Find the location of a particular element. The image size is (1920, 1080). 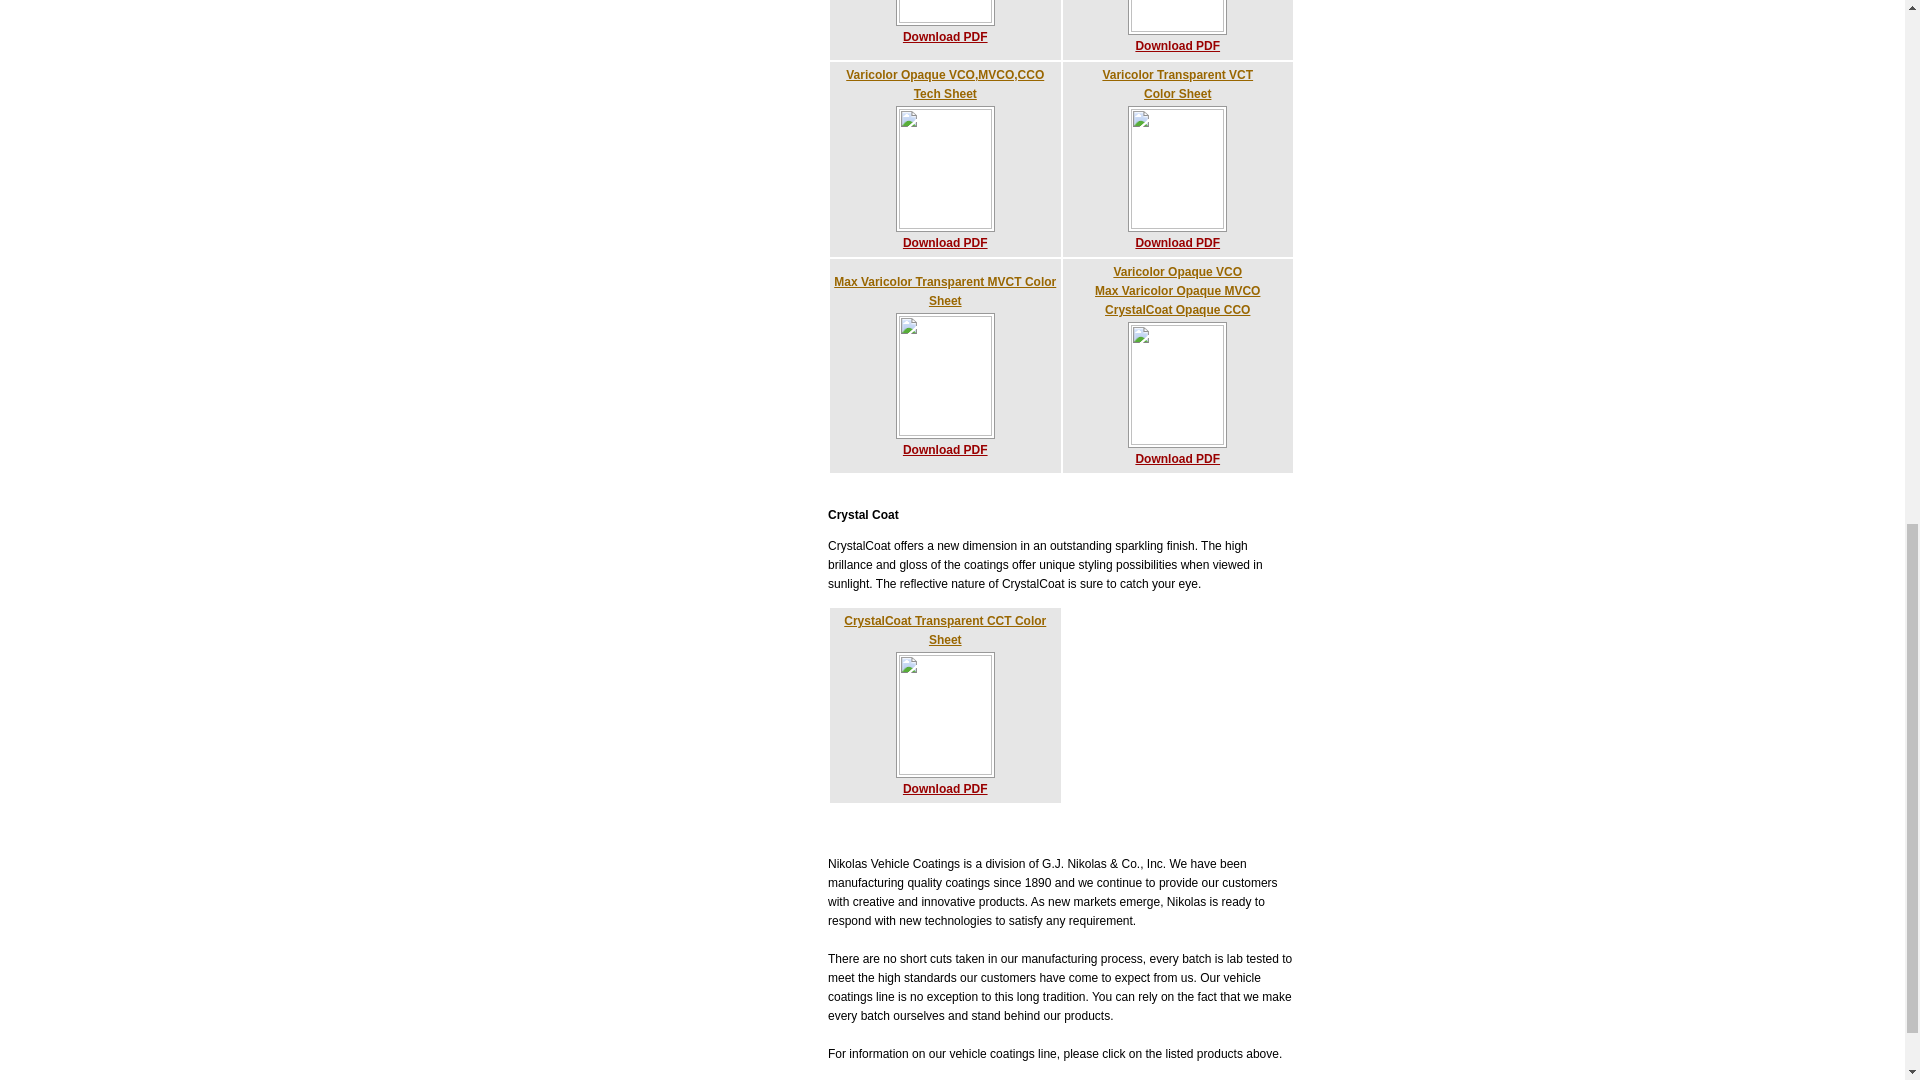

Download PDF is located at coordinates (945, 788).